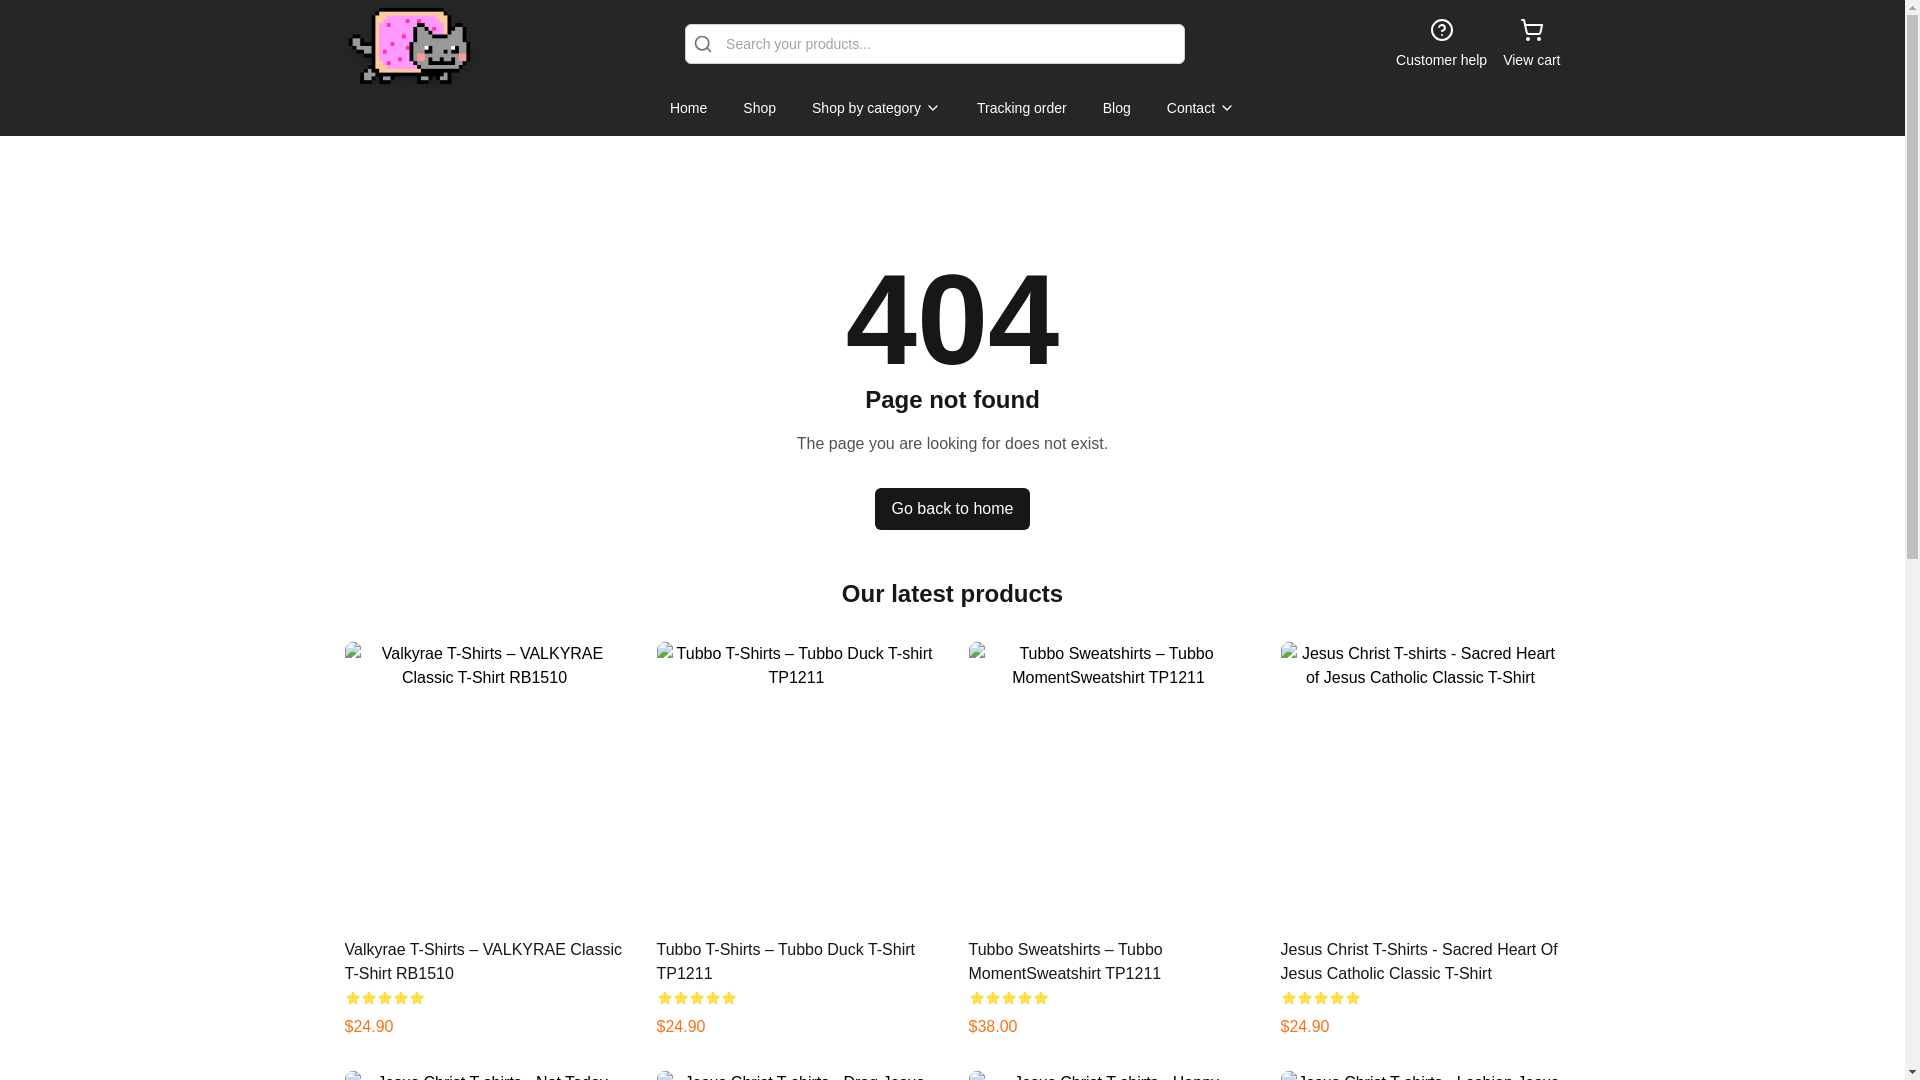  I want to click on Tracking order, so click(1022, 108).